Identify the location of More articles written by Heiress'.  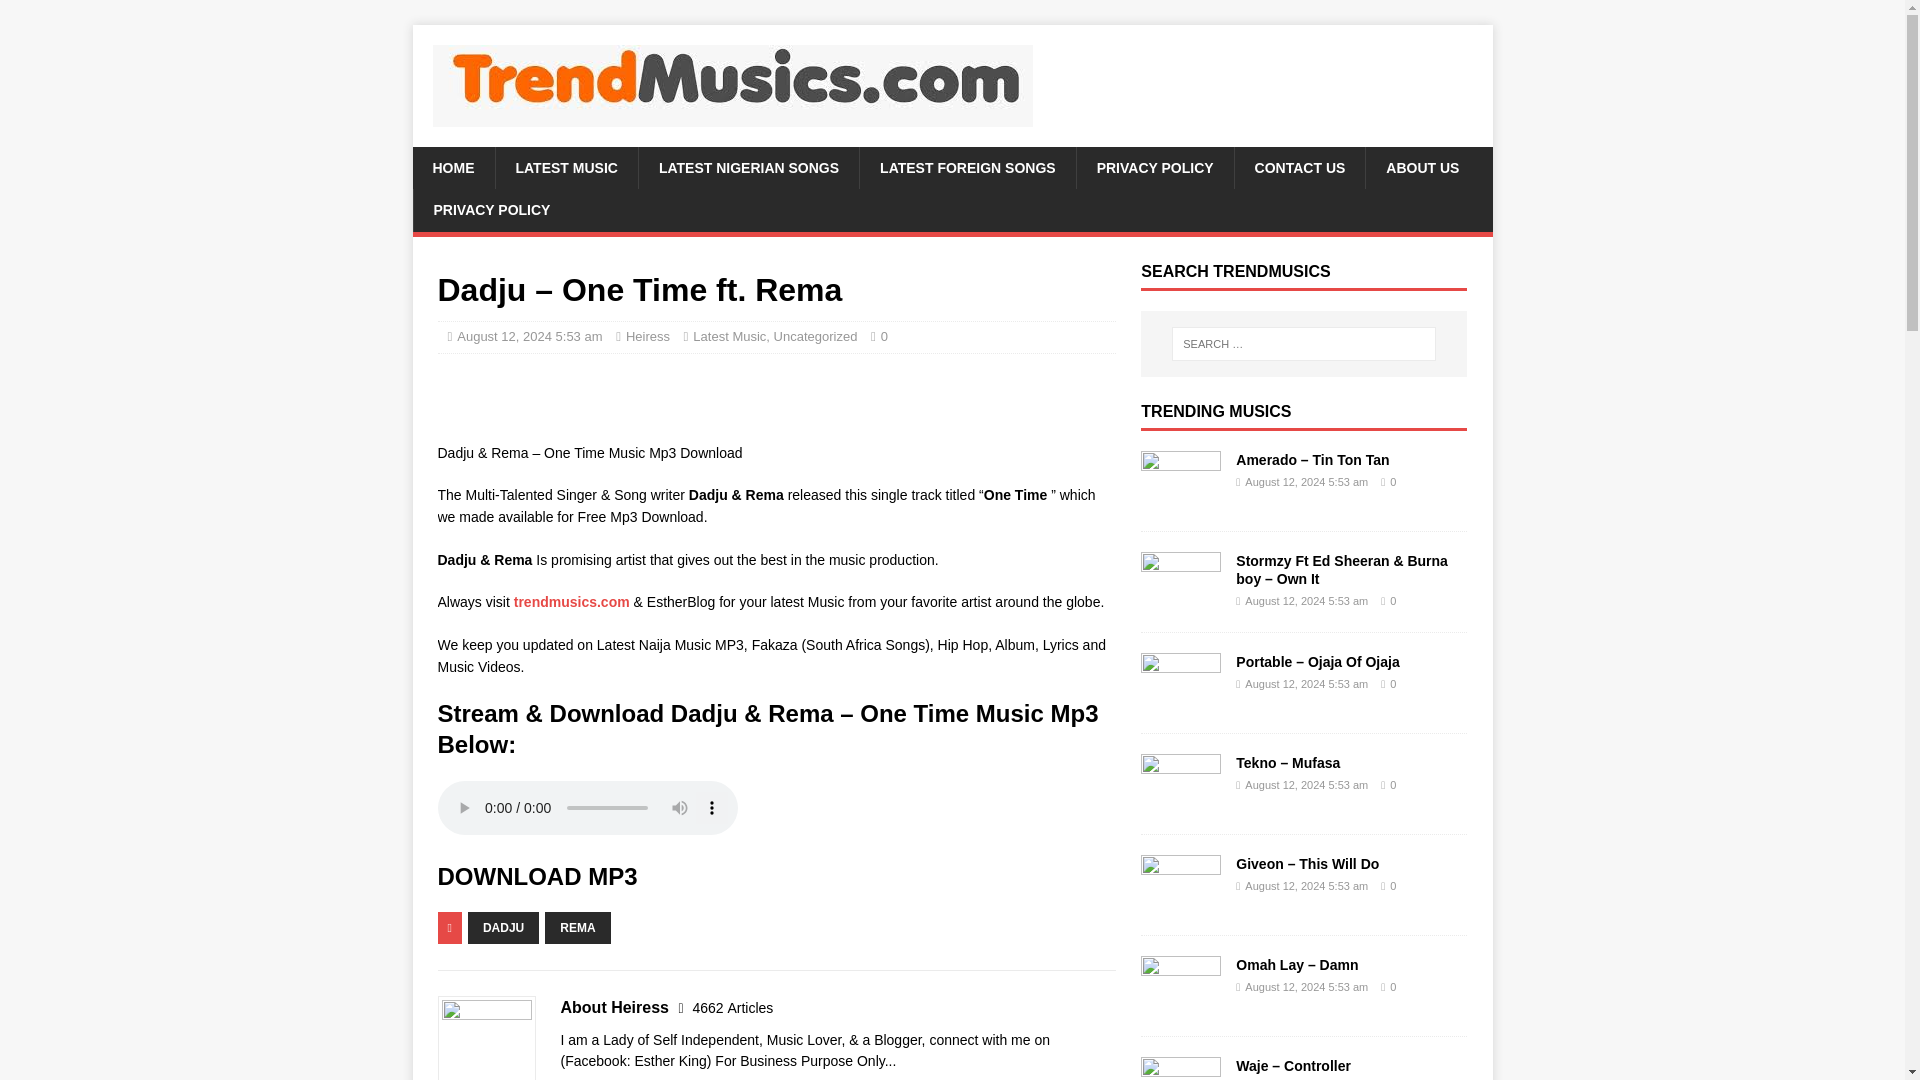
(732, 1008).